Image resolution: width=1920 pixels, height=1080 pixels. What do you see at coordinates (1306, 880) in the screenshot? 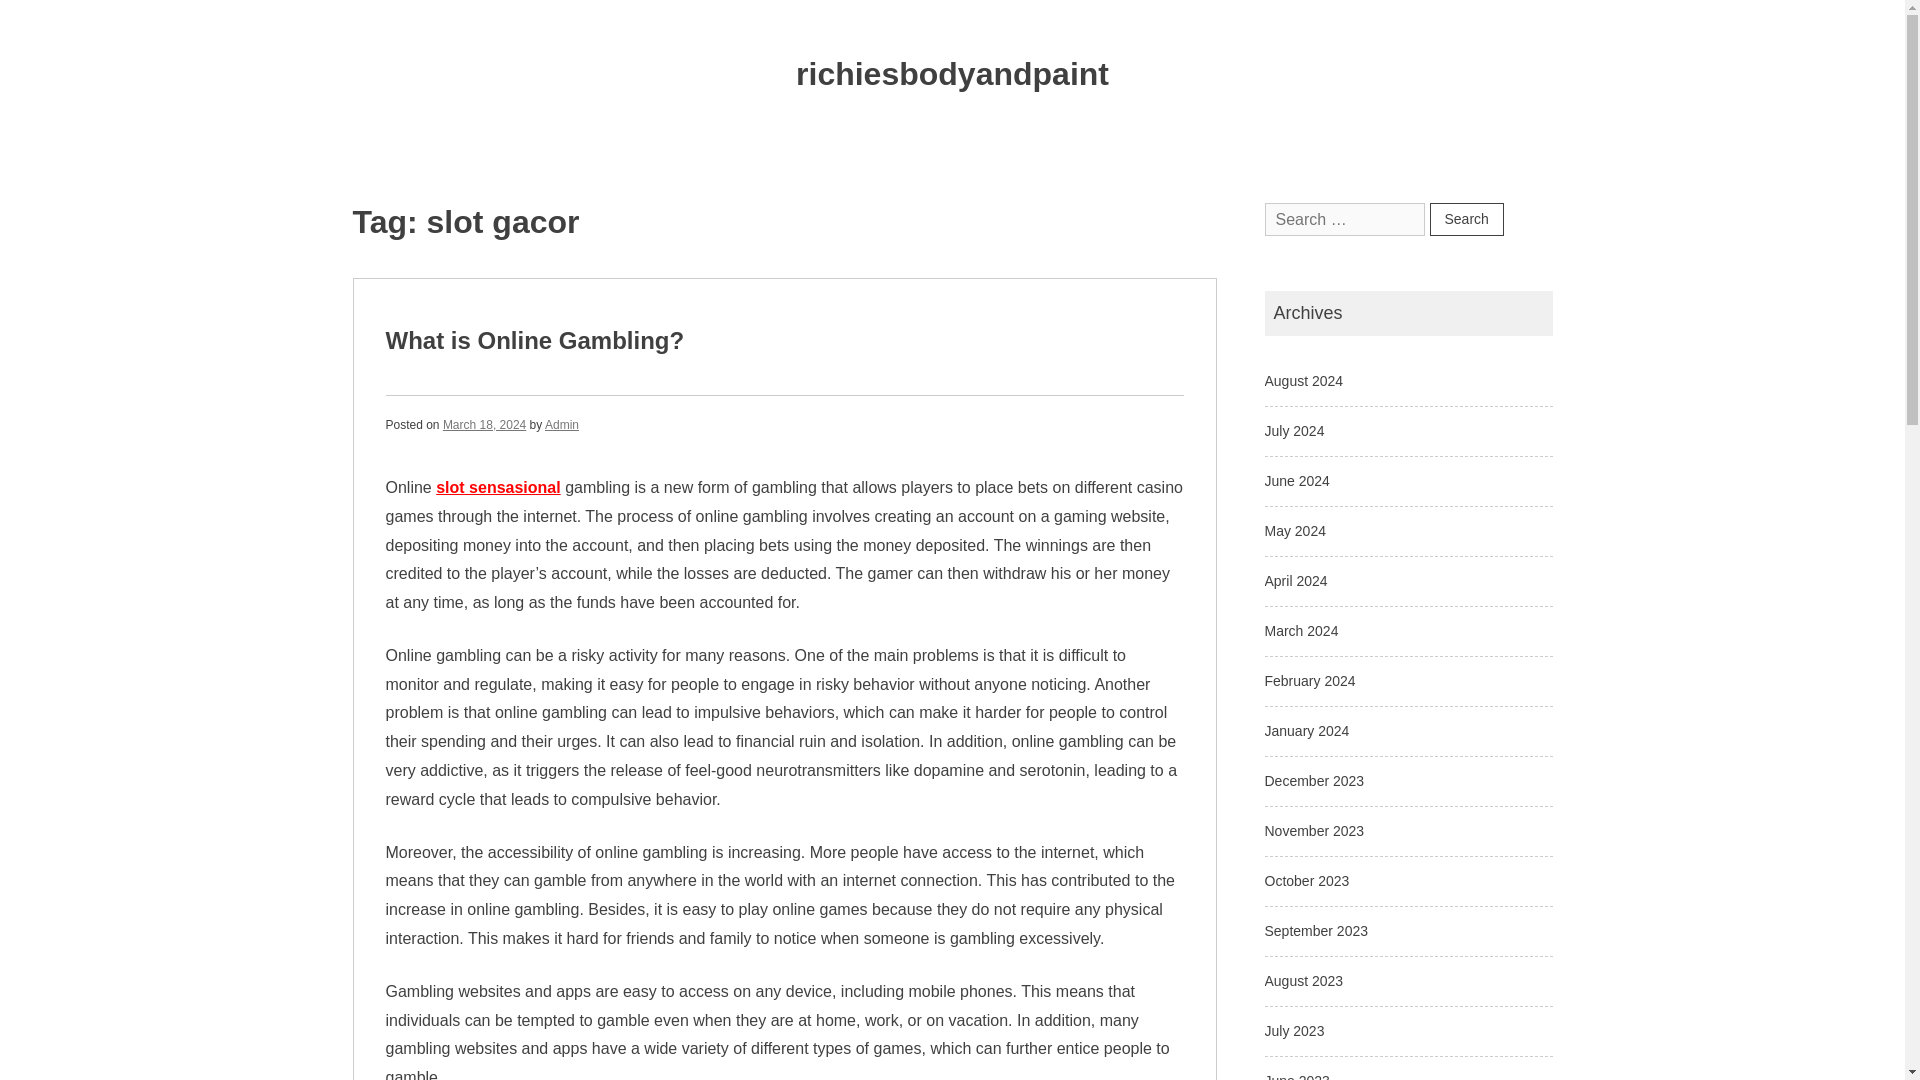
I see `October 2023` at bounding box center [1306, 880].